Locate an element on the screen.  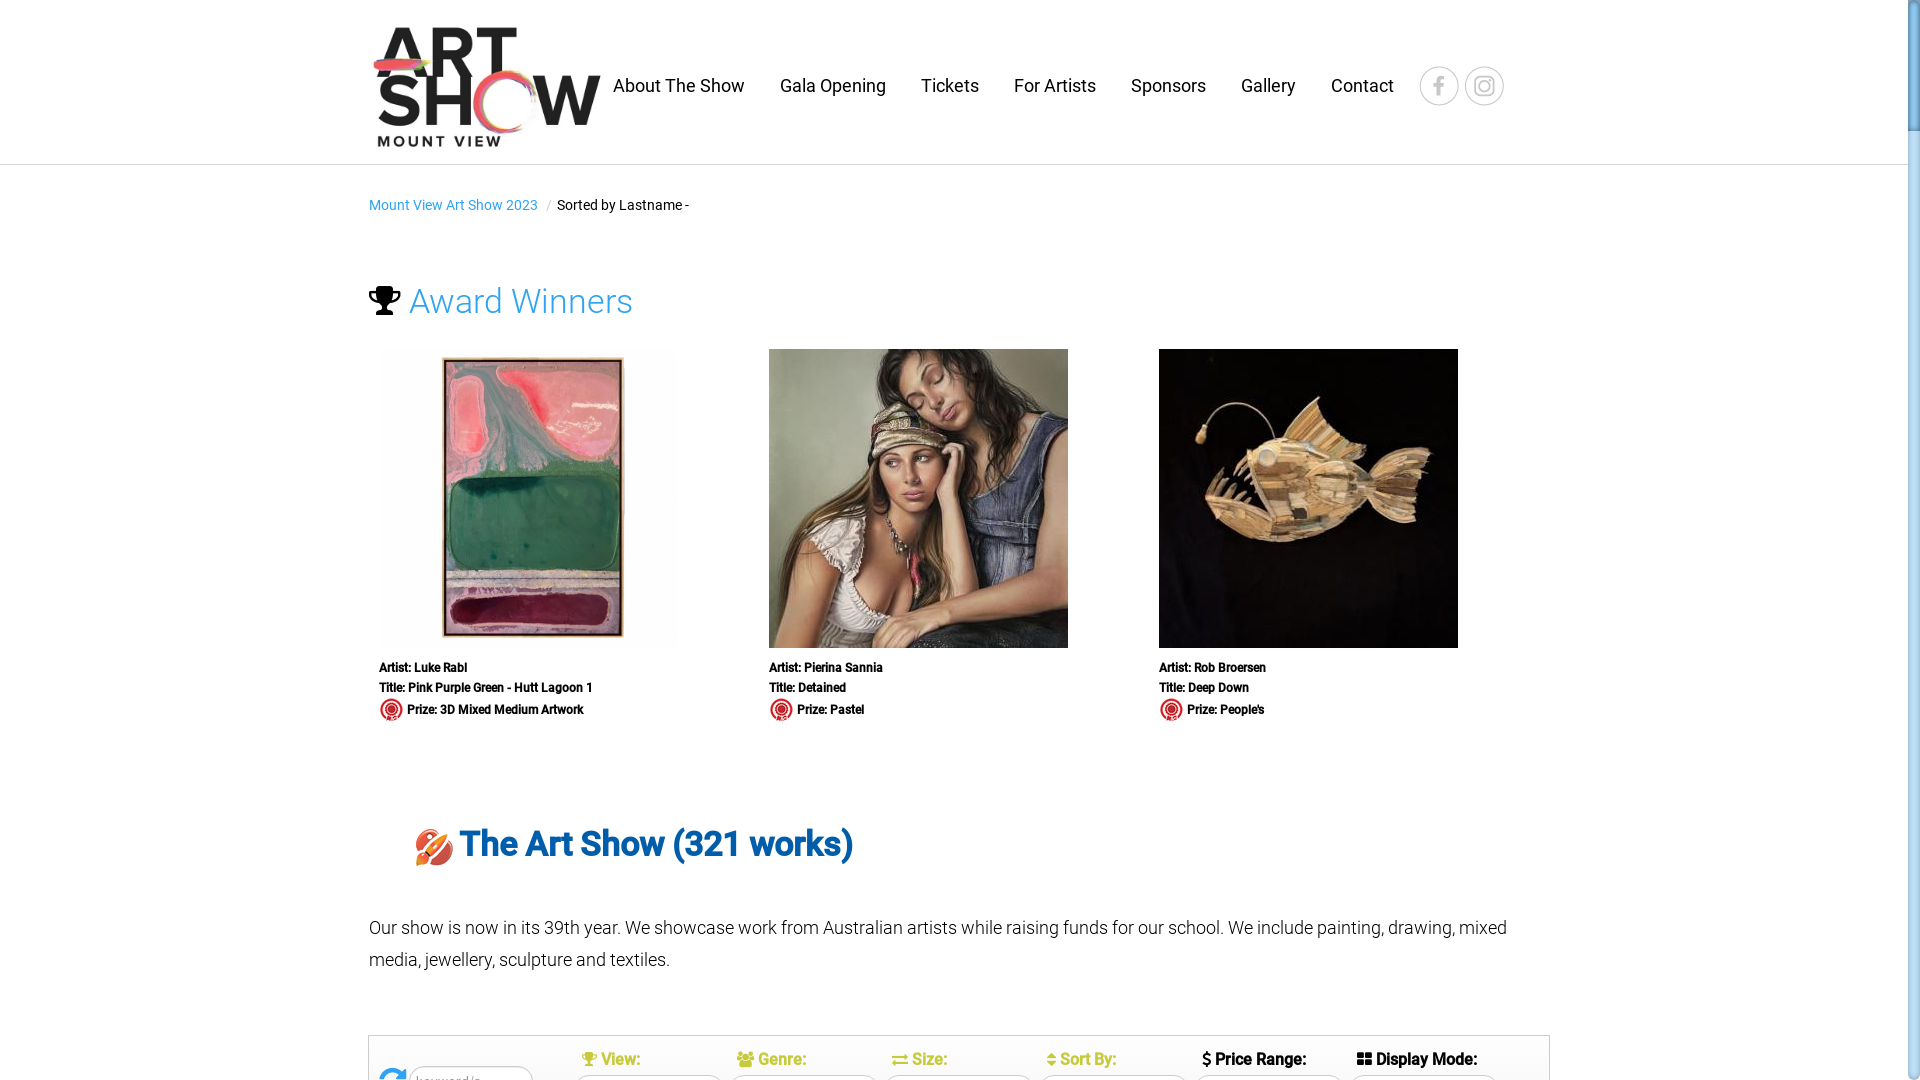
Contact is located at coordinates (1370, 86).